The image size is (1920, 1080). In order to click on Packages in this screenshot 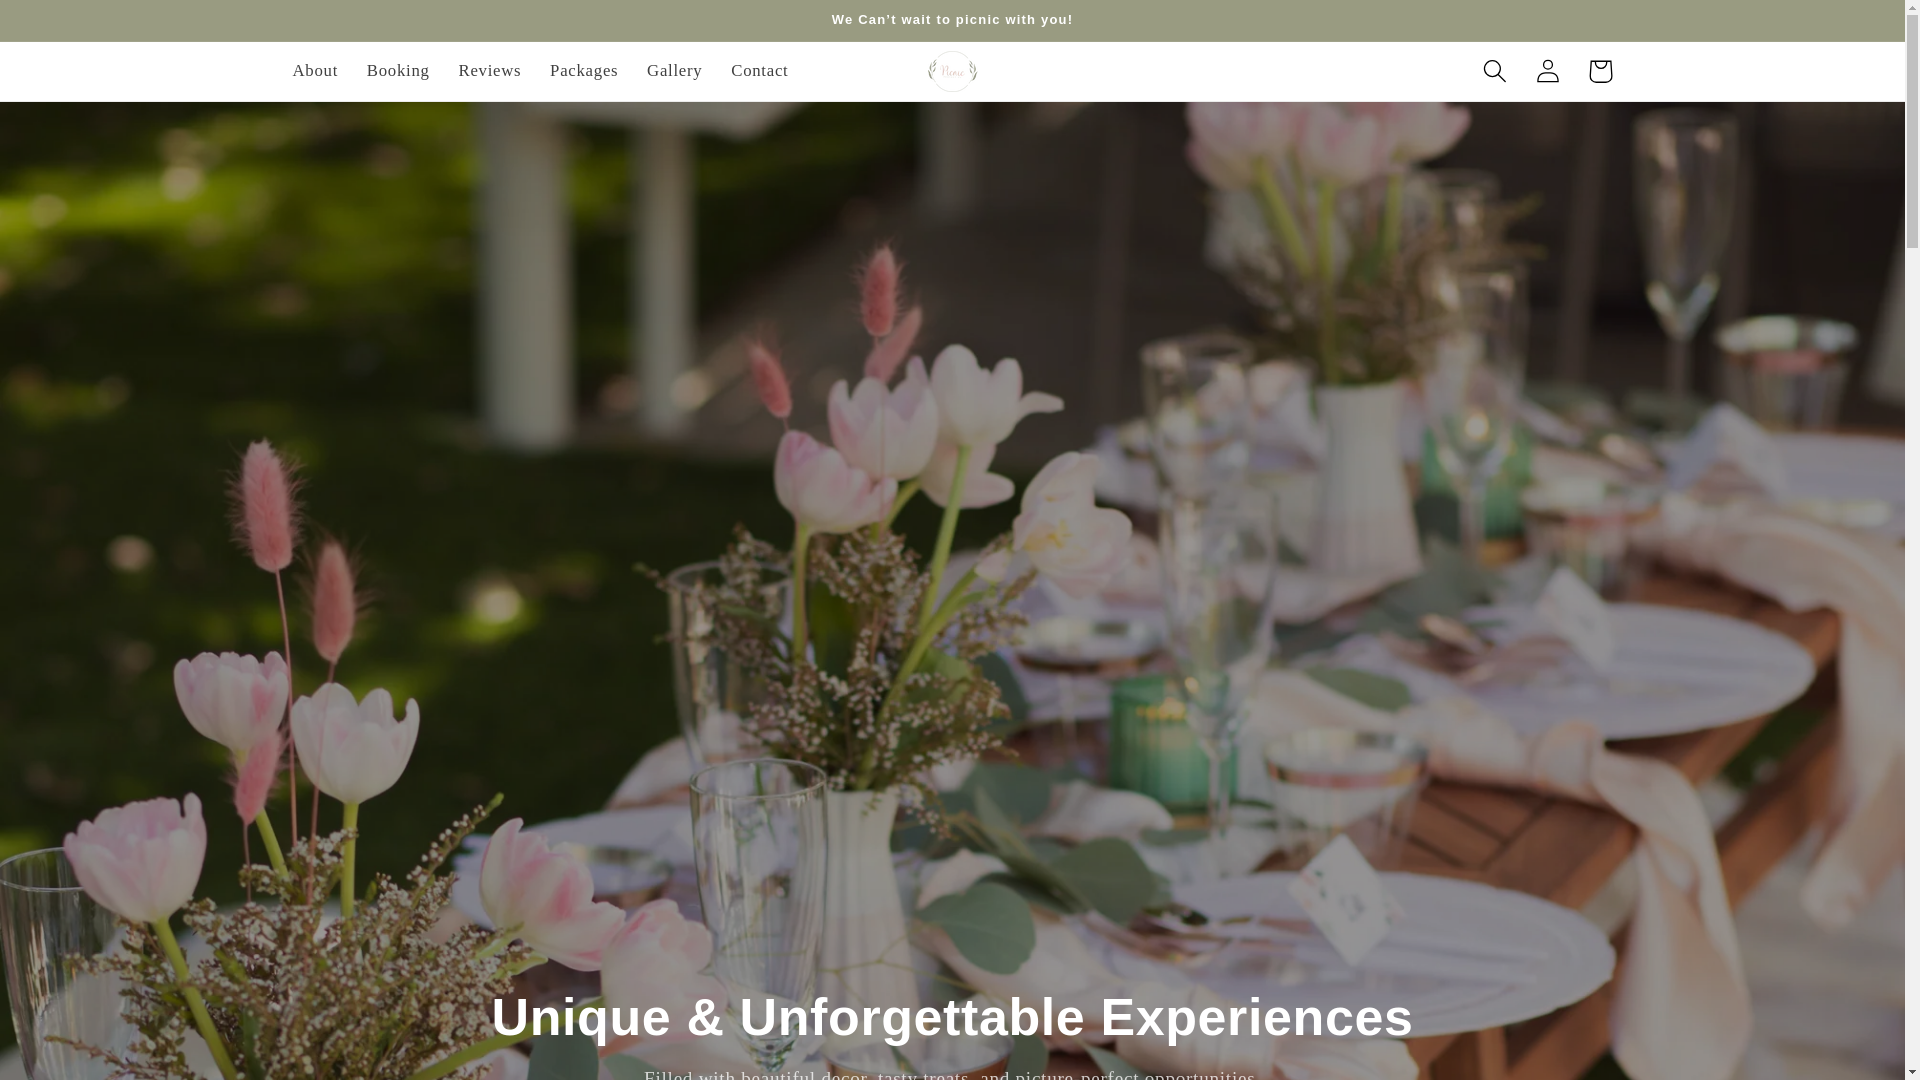, I will do `click(584, 71)`.